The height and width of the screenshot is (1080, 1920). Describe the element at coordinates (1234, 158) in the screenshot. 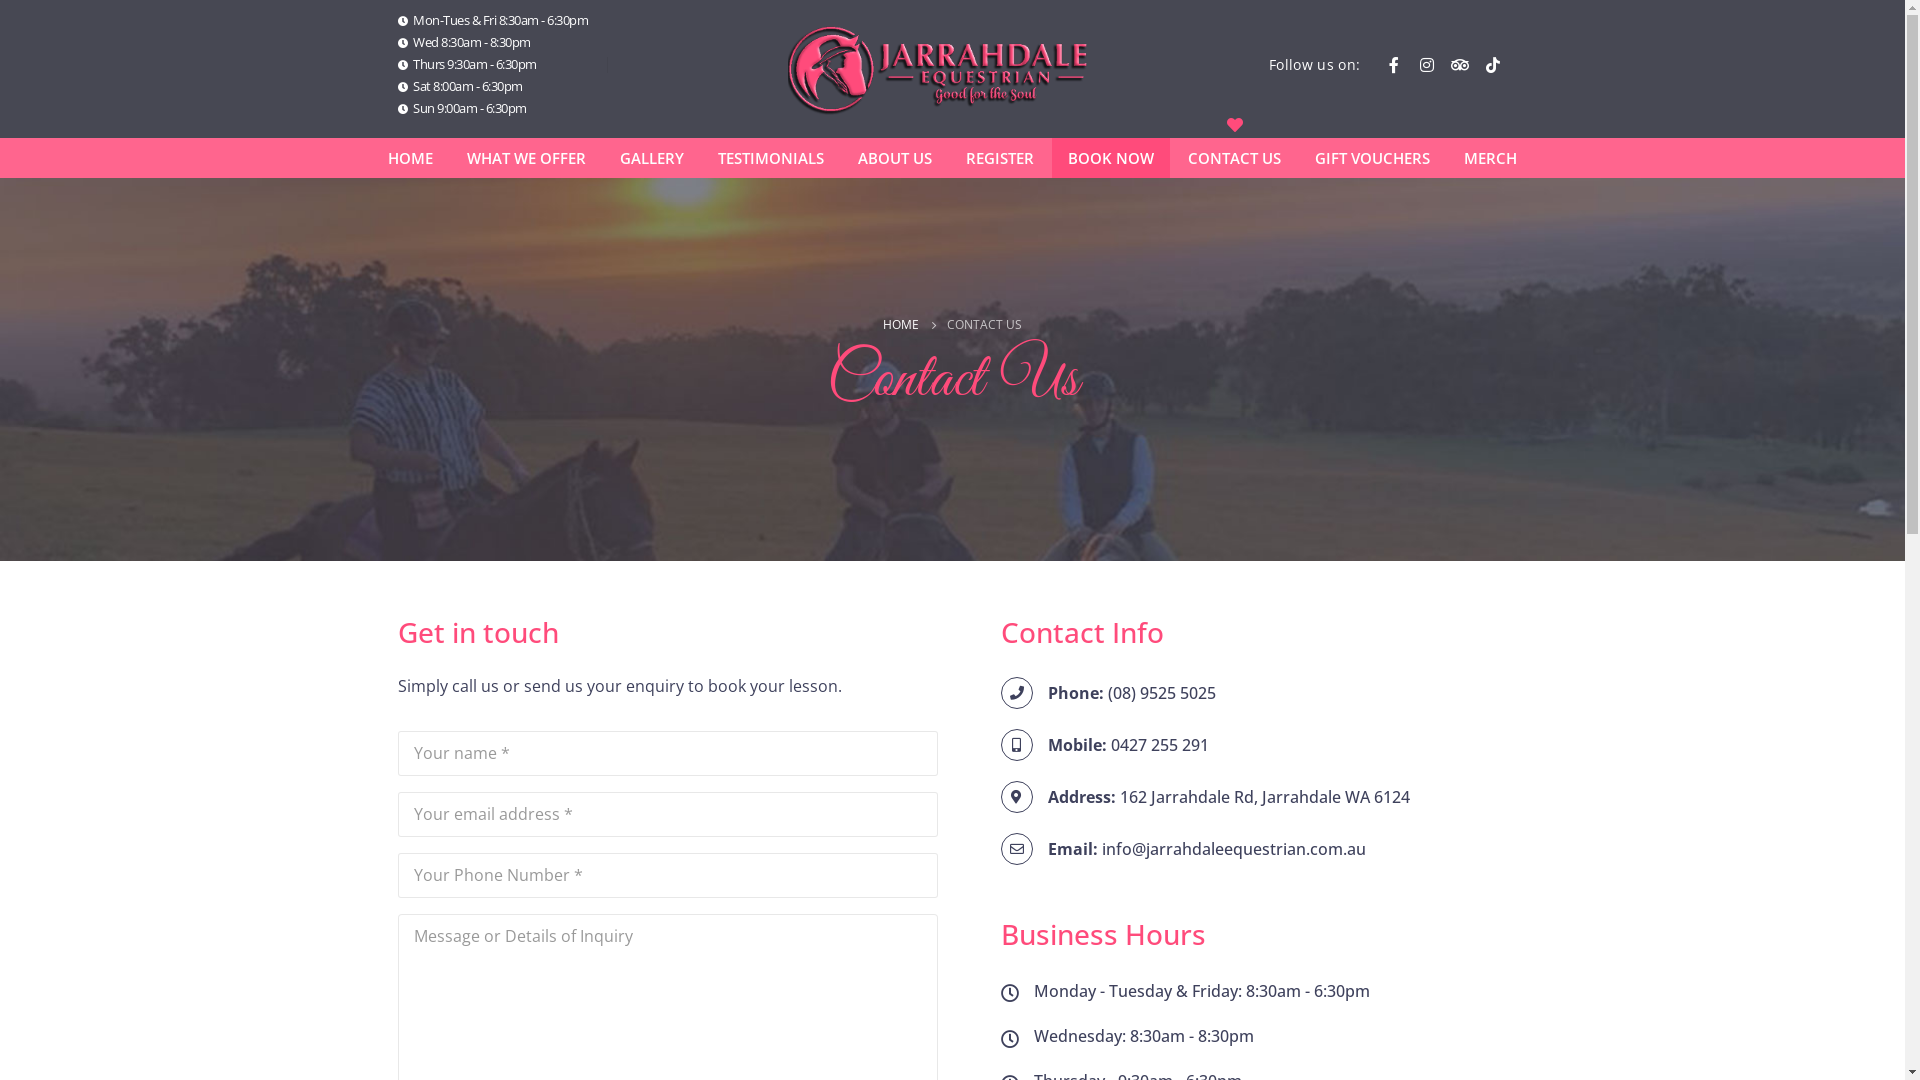

I see `CONTACT US` at that location.